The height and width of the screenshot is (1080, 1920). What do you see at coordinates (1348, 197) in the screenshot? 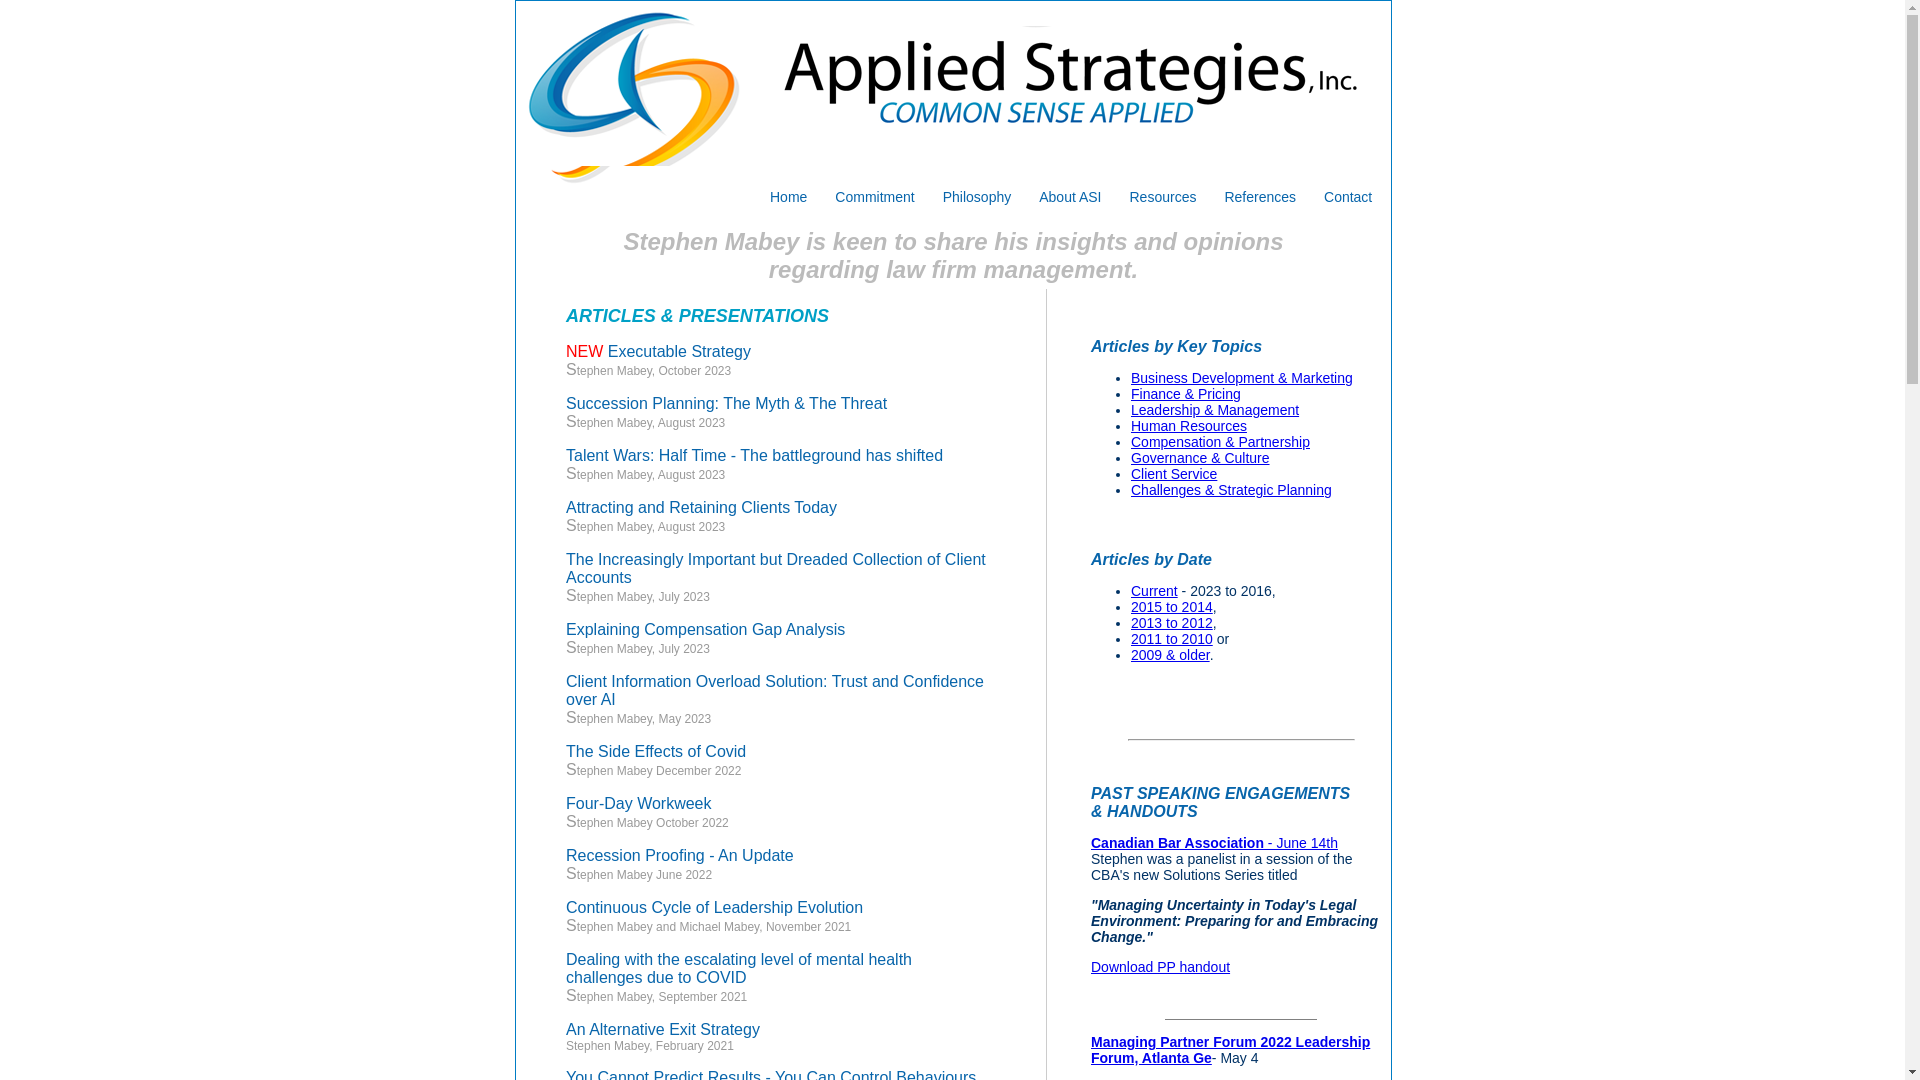
I see `Contact` at bounding box center [1348, 197].